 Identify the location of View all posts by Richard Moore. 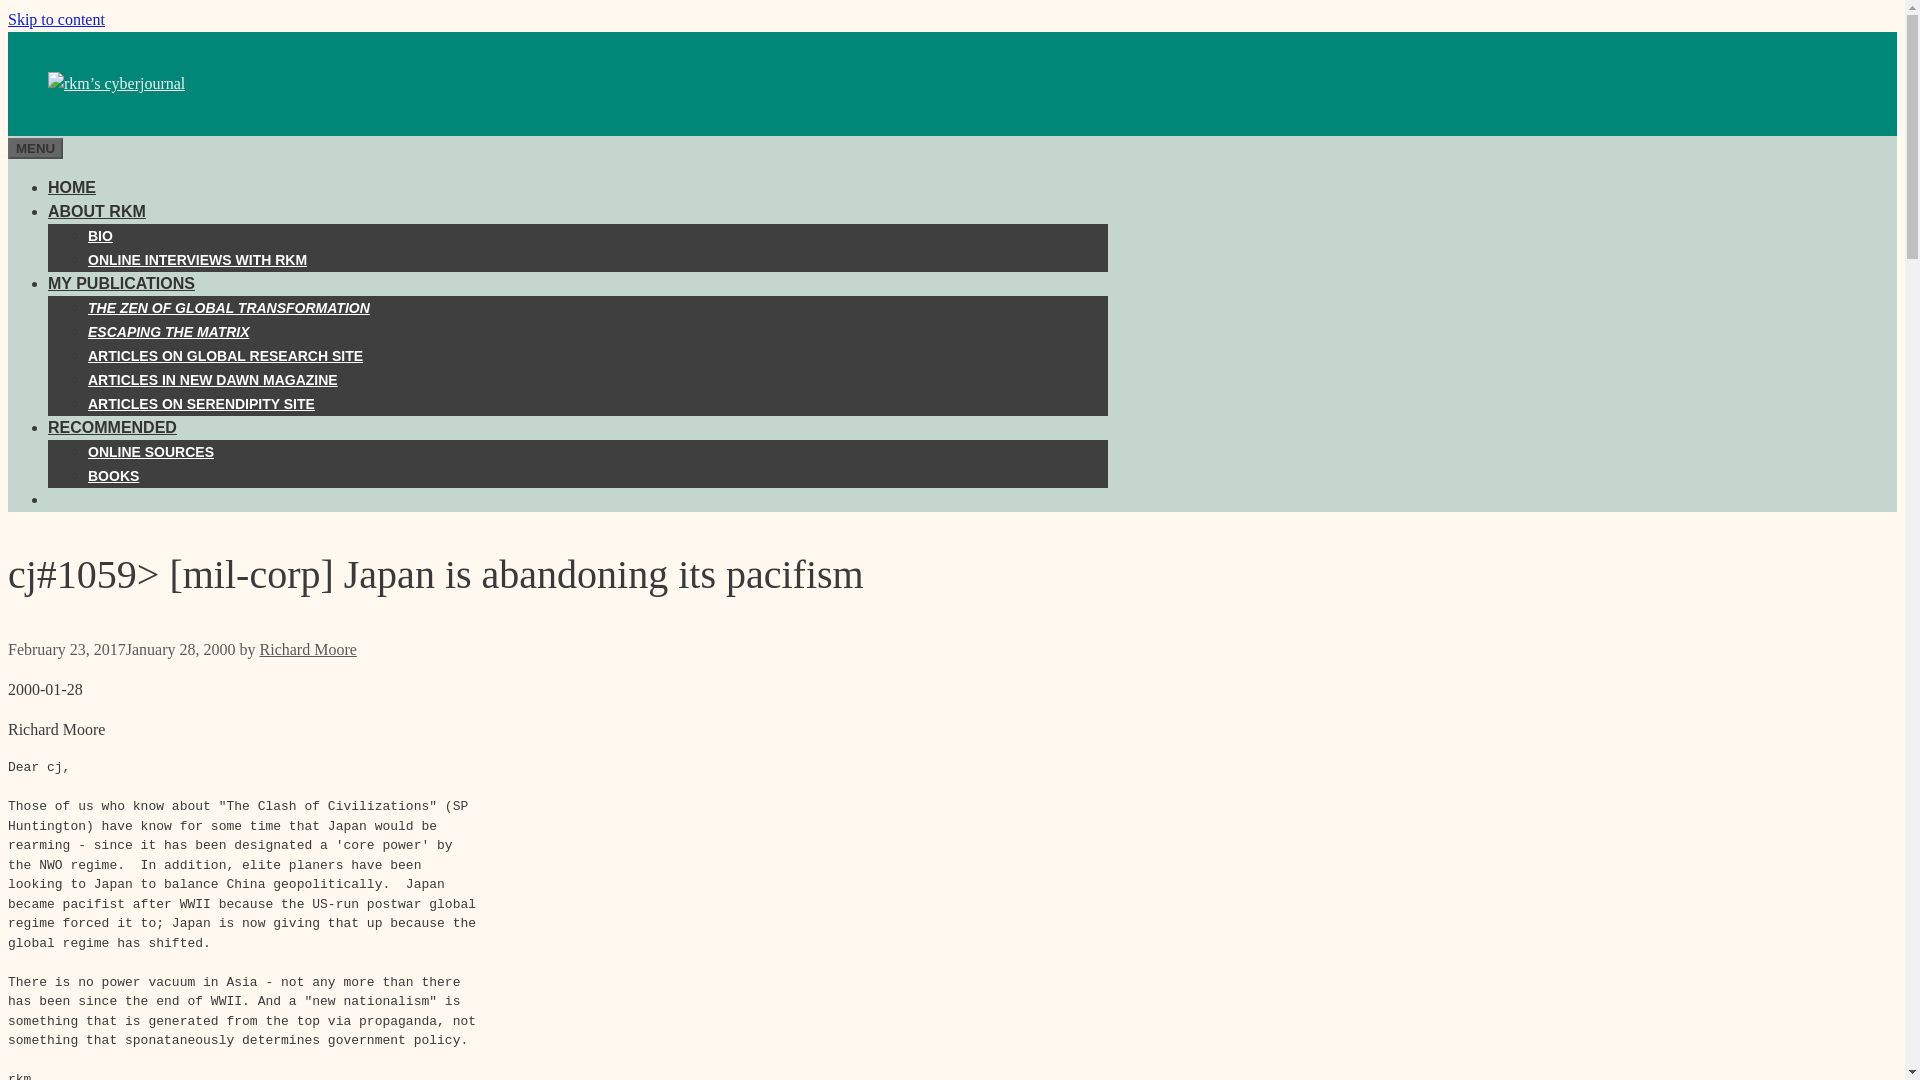
(308, 649).